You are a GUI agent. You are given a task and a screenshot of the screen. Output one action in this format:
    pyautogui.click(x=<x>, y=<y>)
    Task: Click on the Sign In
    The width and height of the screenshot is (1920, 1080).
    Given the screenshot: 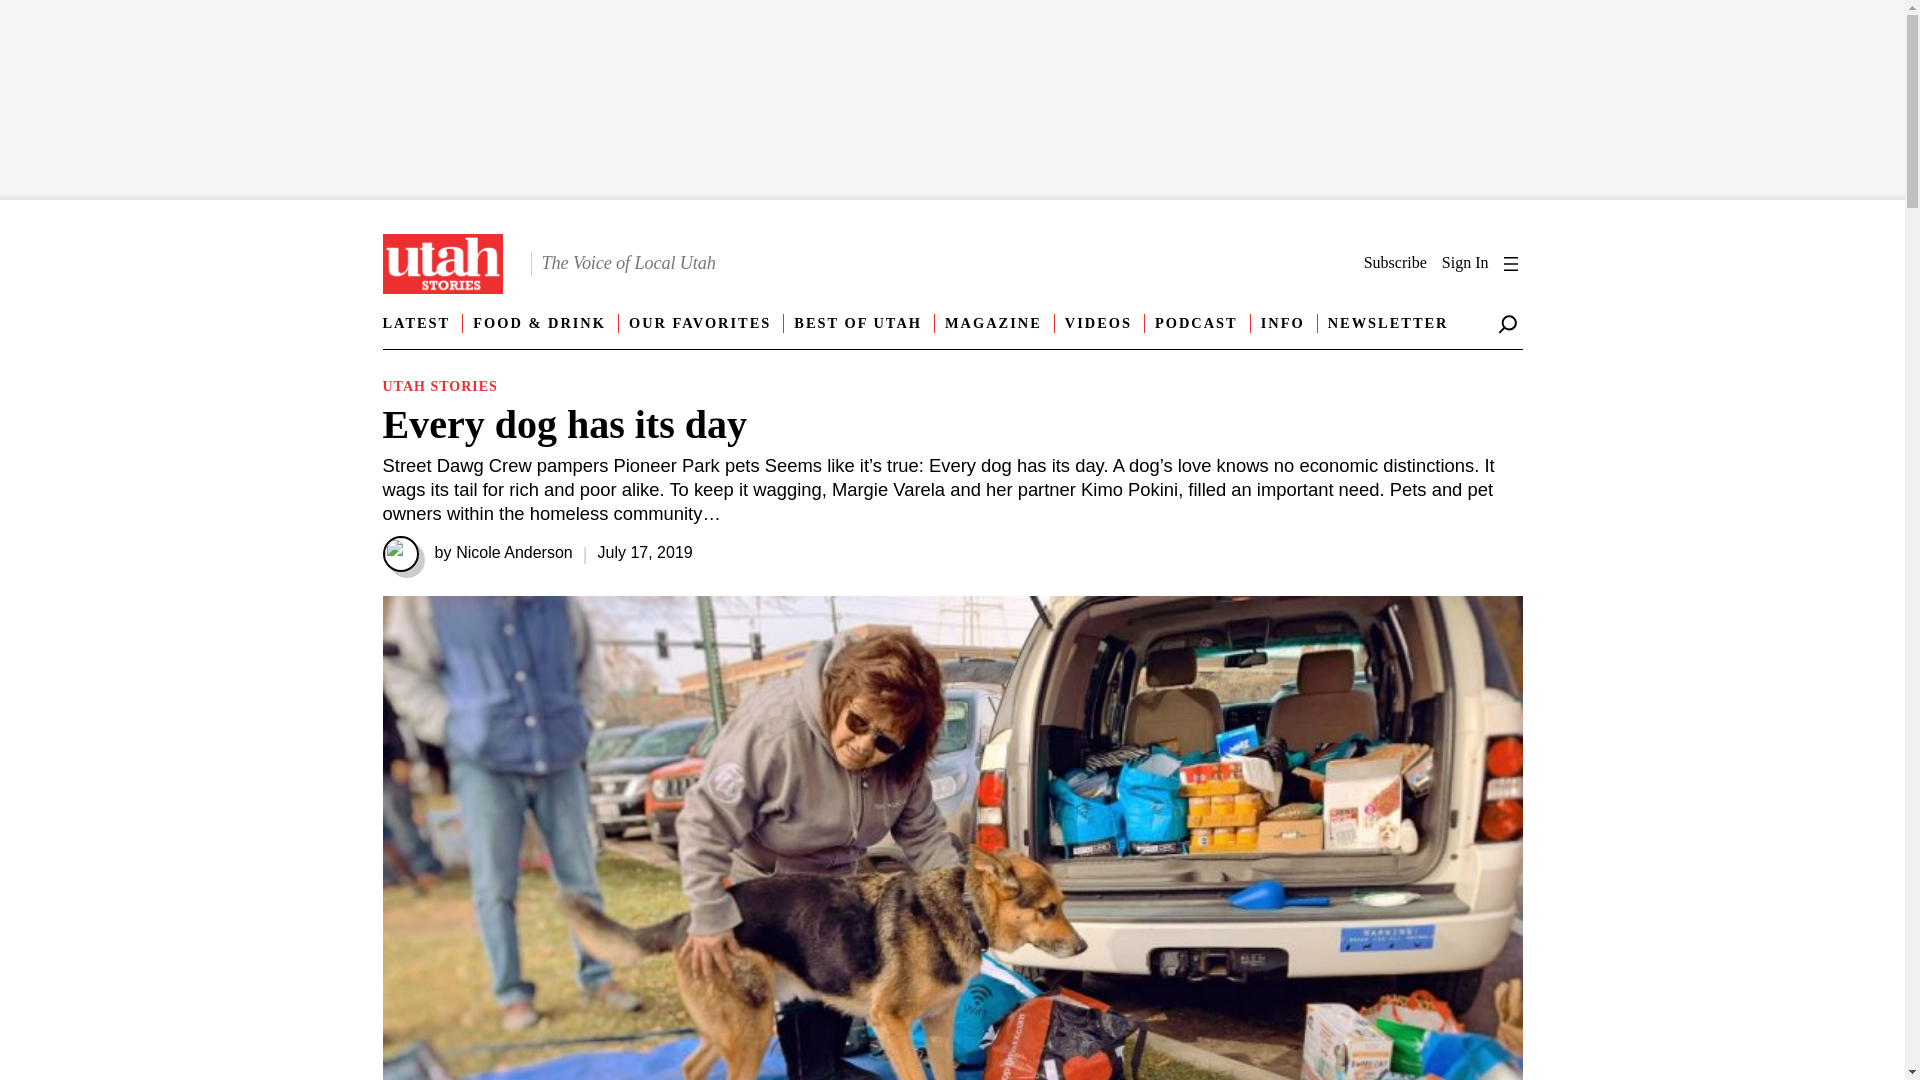 What is the action you would take?
    pyautogui.click(x=1465, y=263)
    